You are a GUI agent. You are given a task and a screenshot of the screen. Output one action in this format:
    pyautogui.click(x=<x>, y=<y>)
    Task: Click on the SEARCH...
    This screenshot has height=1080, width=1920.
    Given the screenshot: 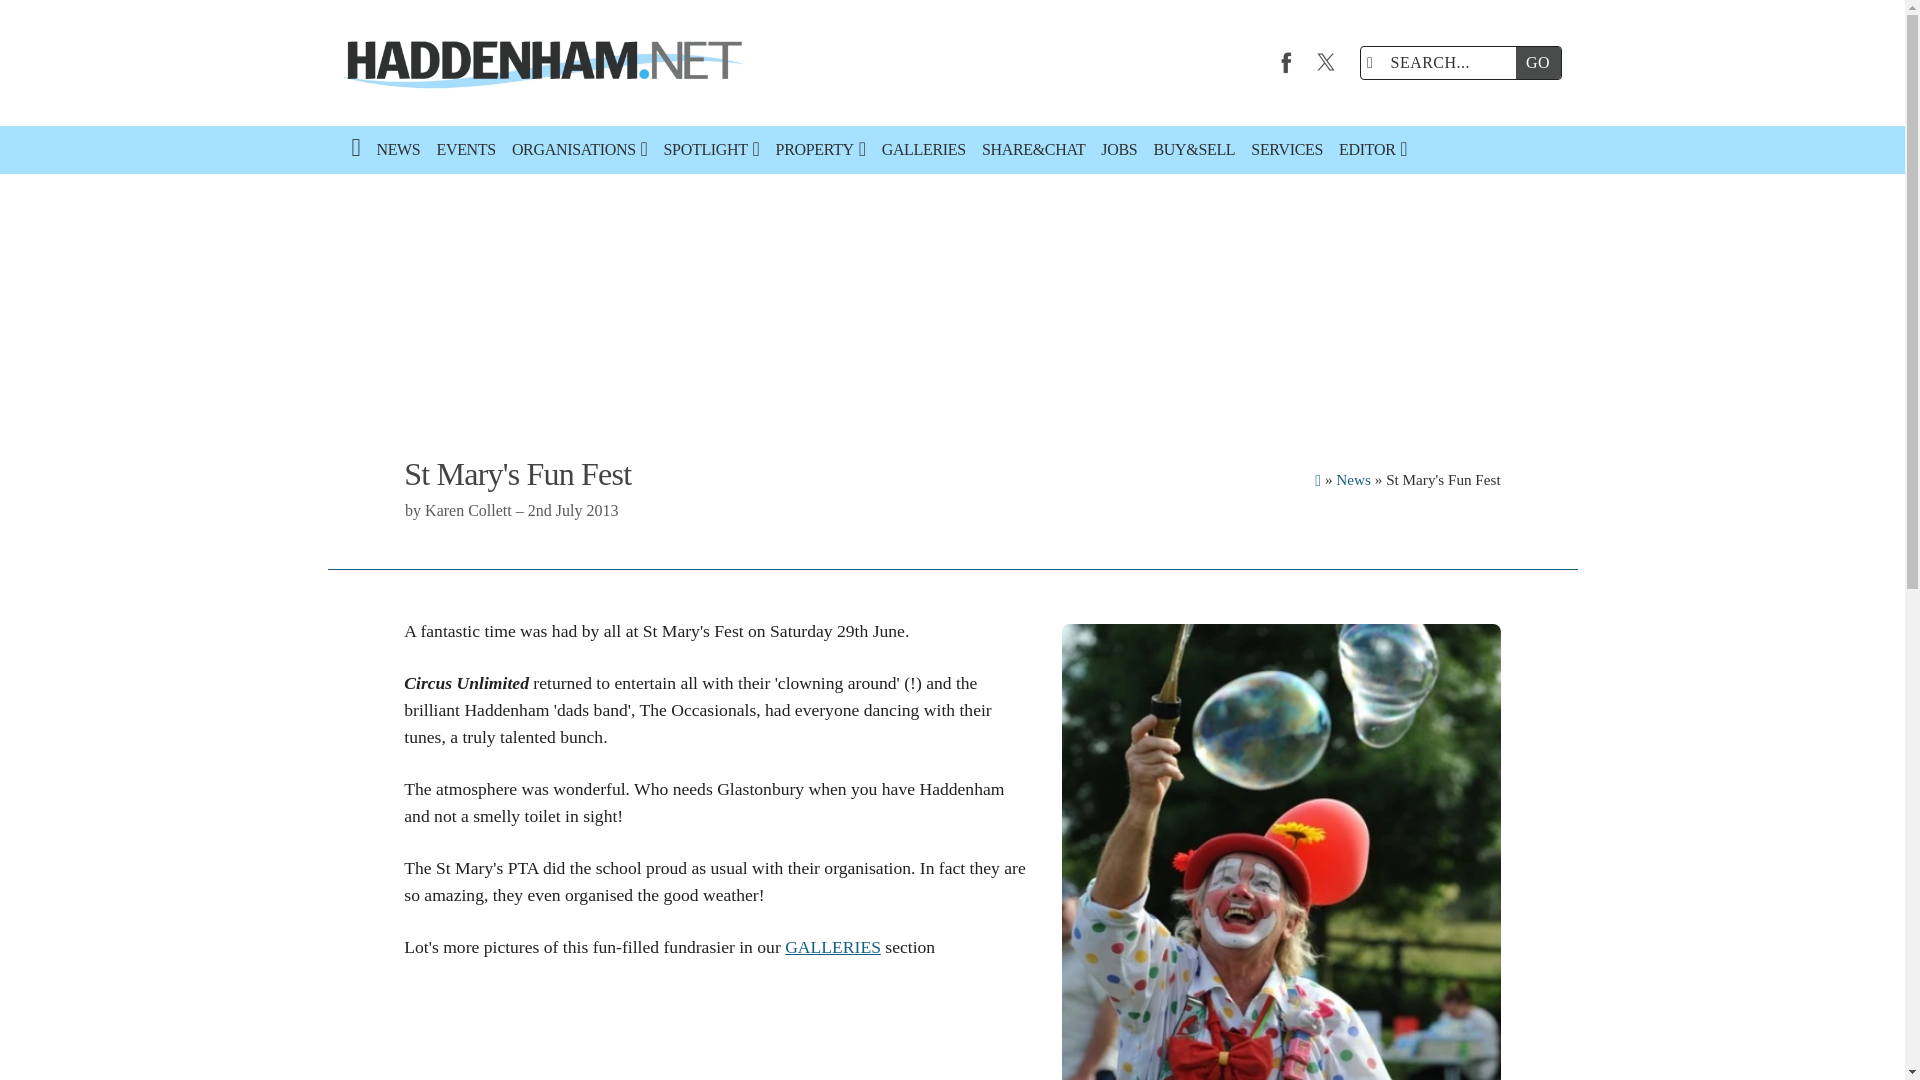 What is the action you would take?
    pyautogui.click(x=1442, y=62)
    